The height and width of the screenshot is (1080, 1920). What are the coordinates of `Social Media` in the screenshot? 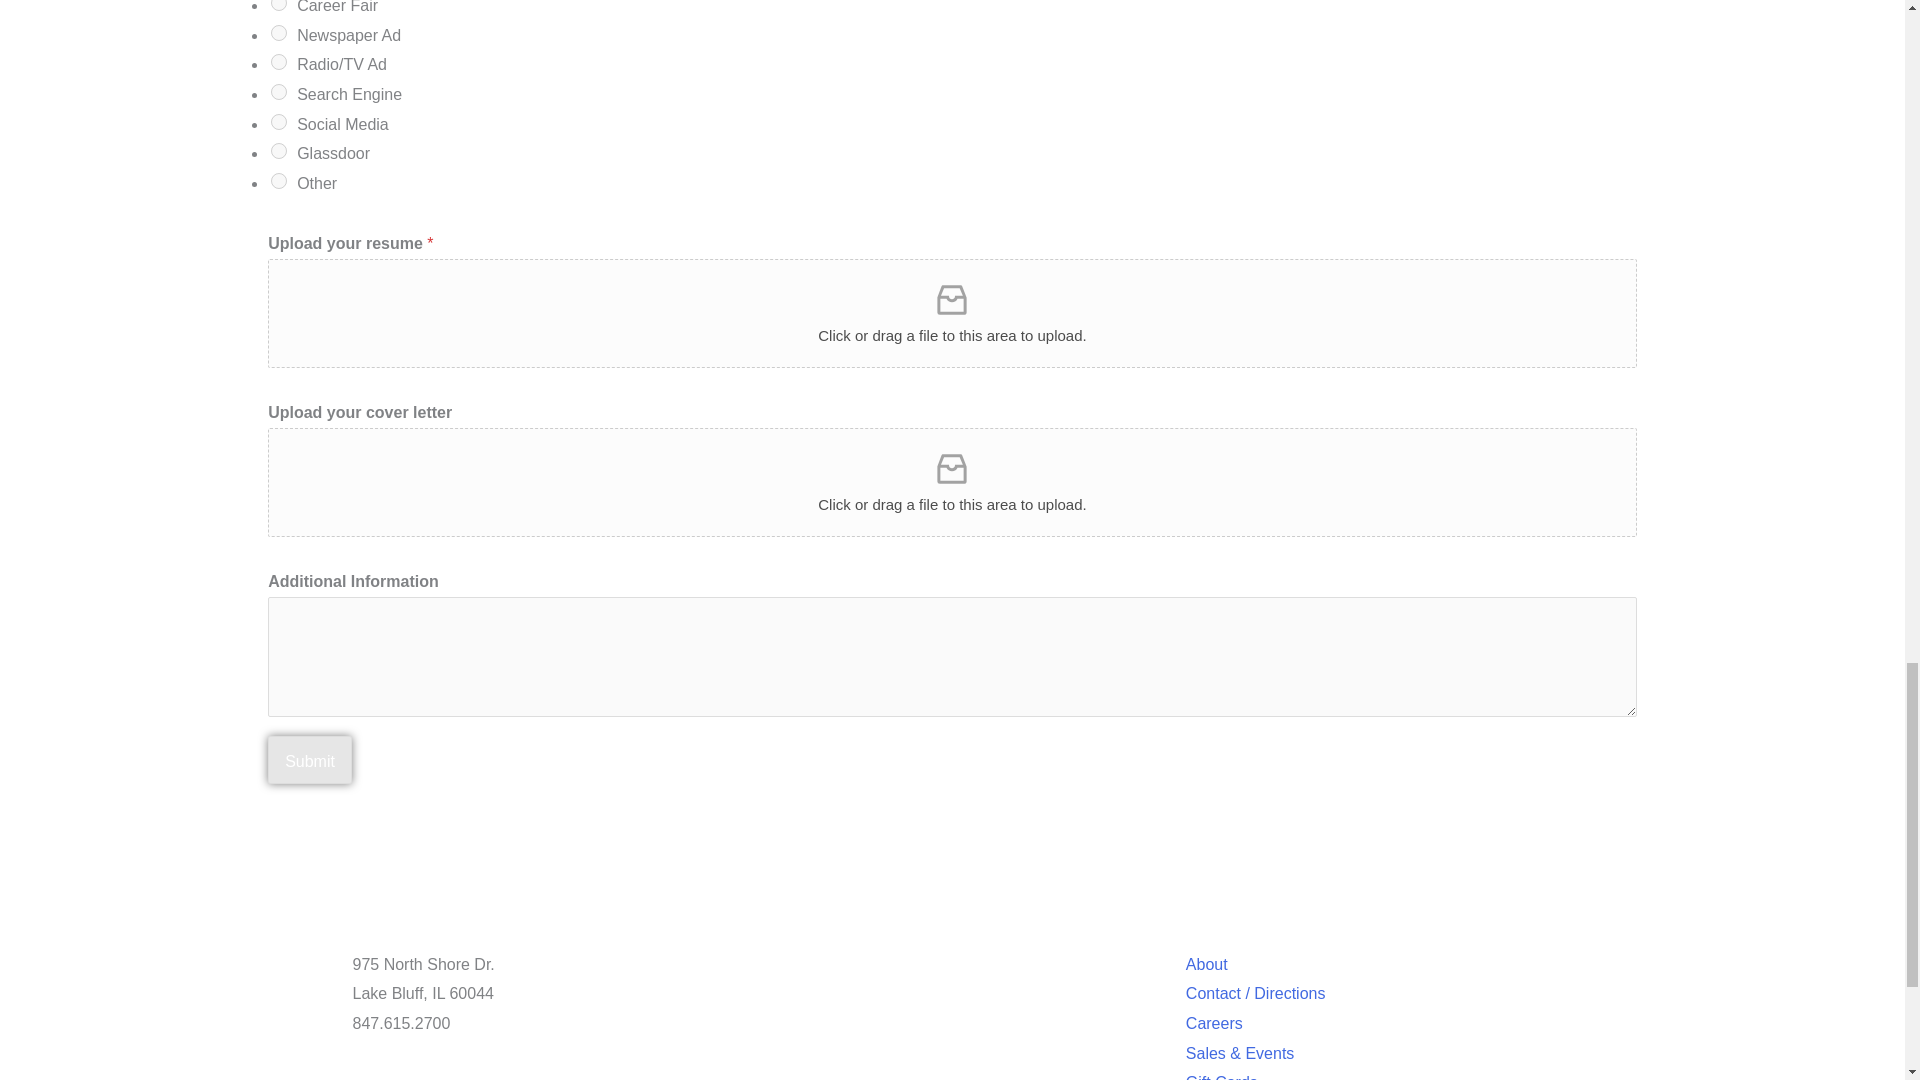 It's located at (278, 122).